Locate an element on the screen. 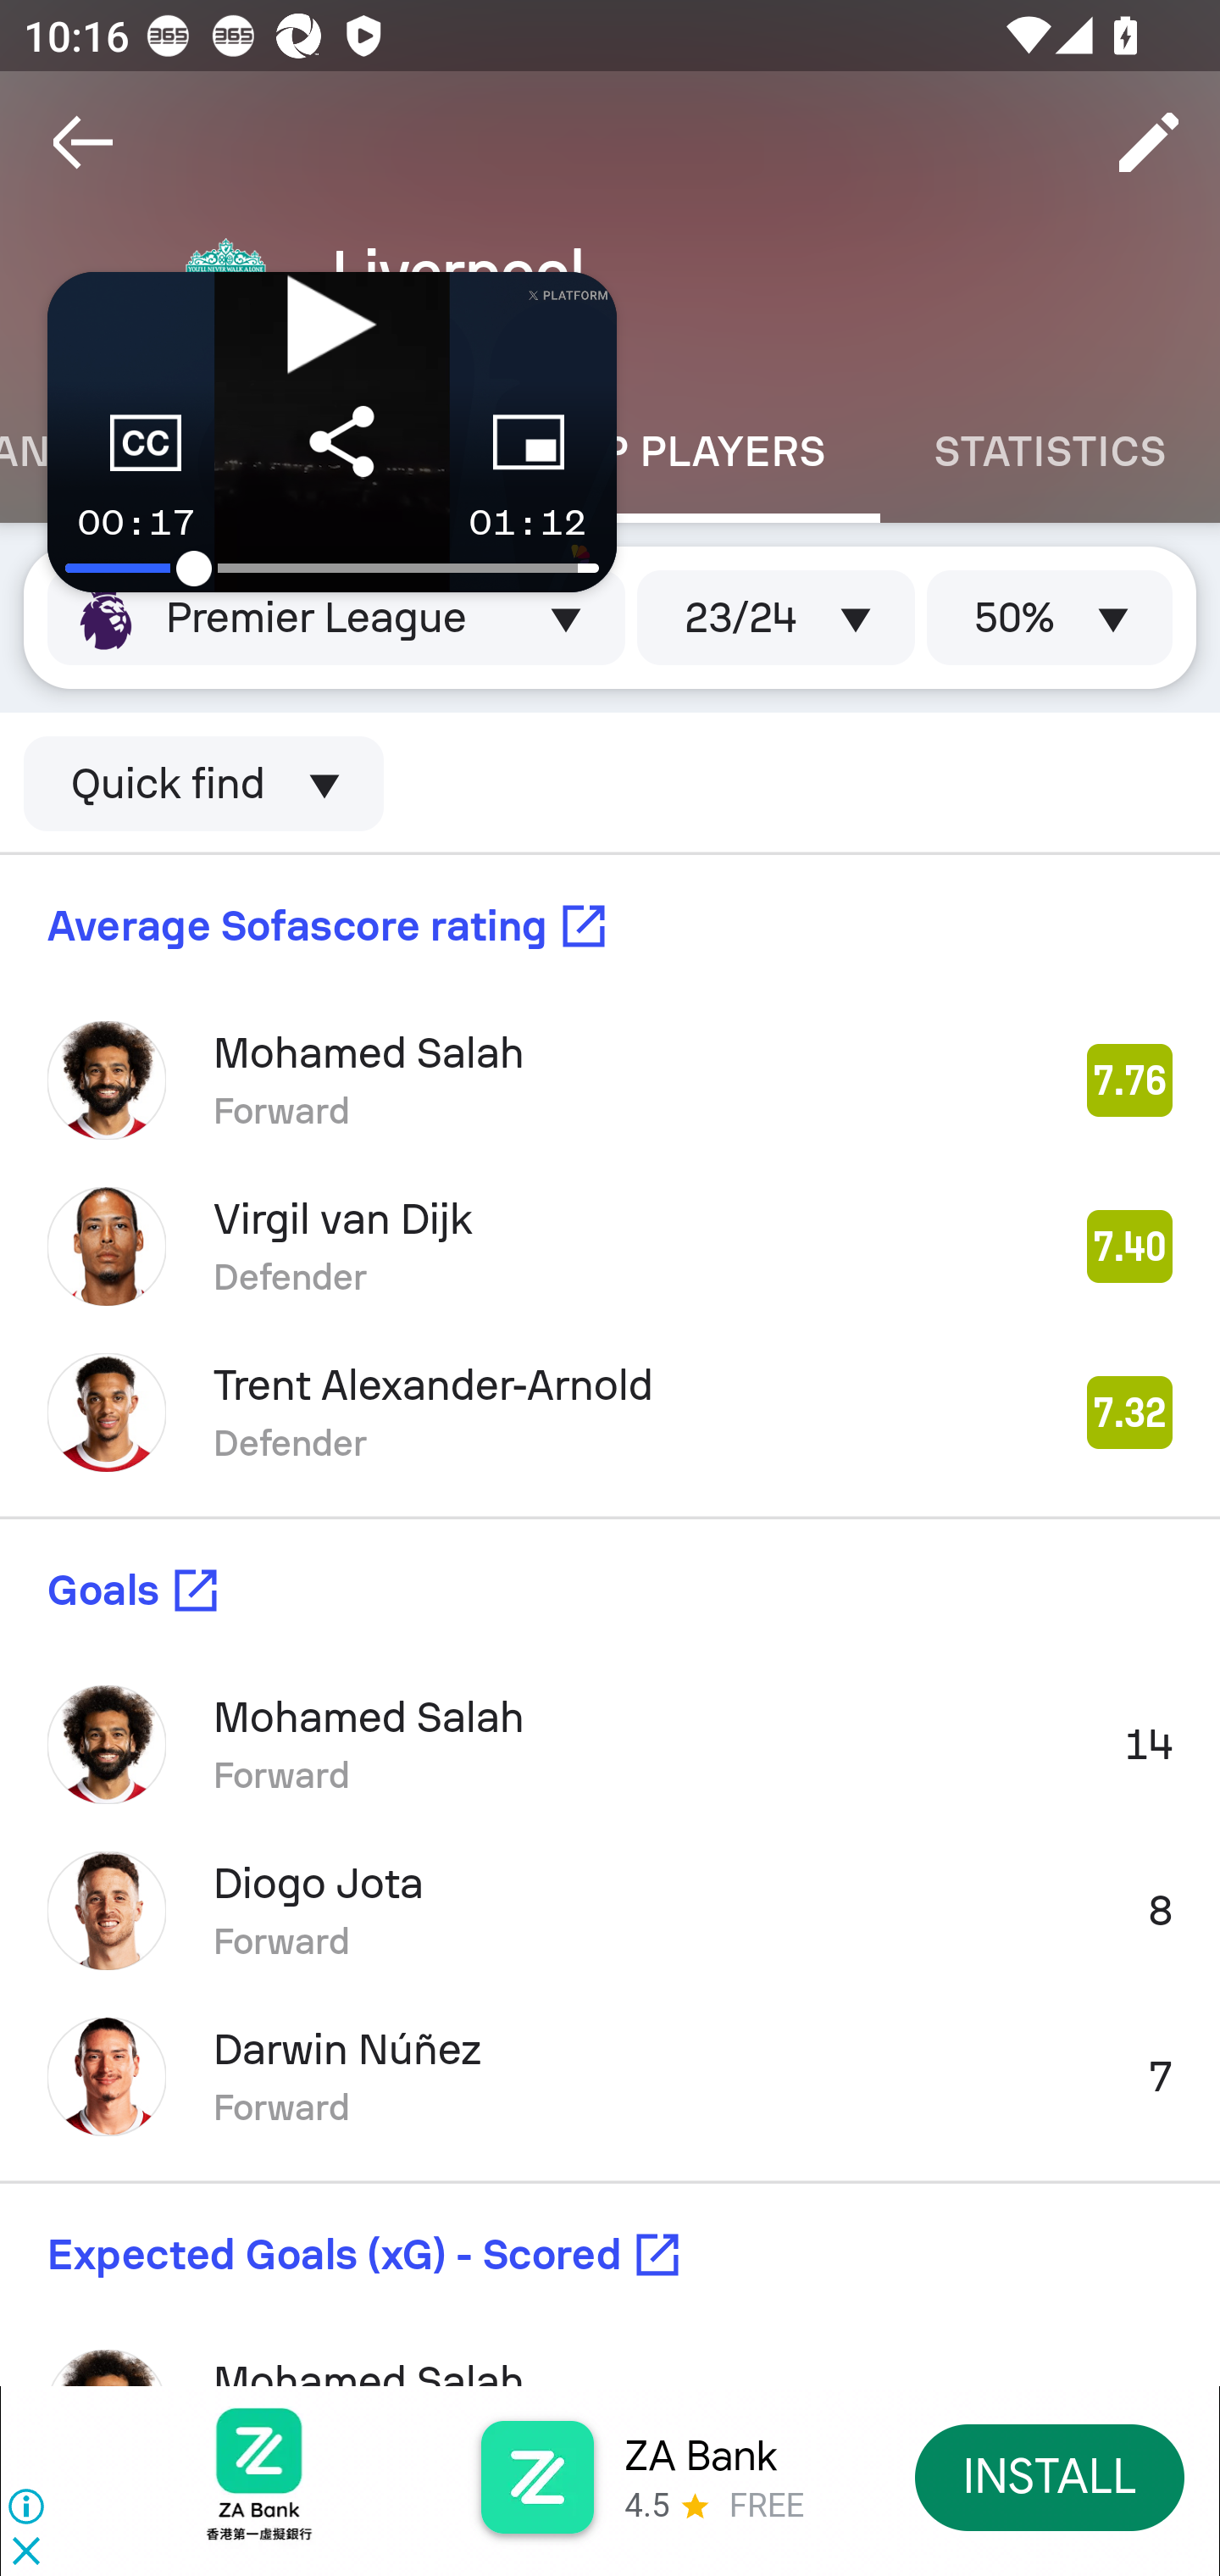 The height and width of the screenshot is (2576, 1220). Quick find is located at coordinates (203, 784).